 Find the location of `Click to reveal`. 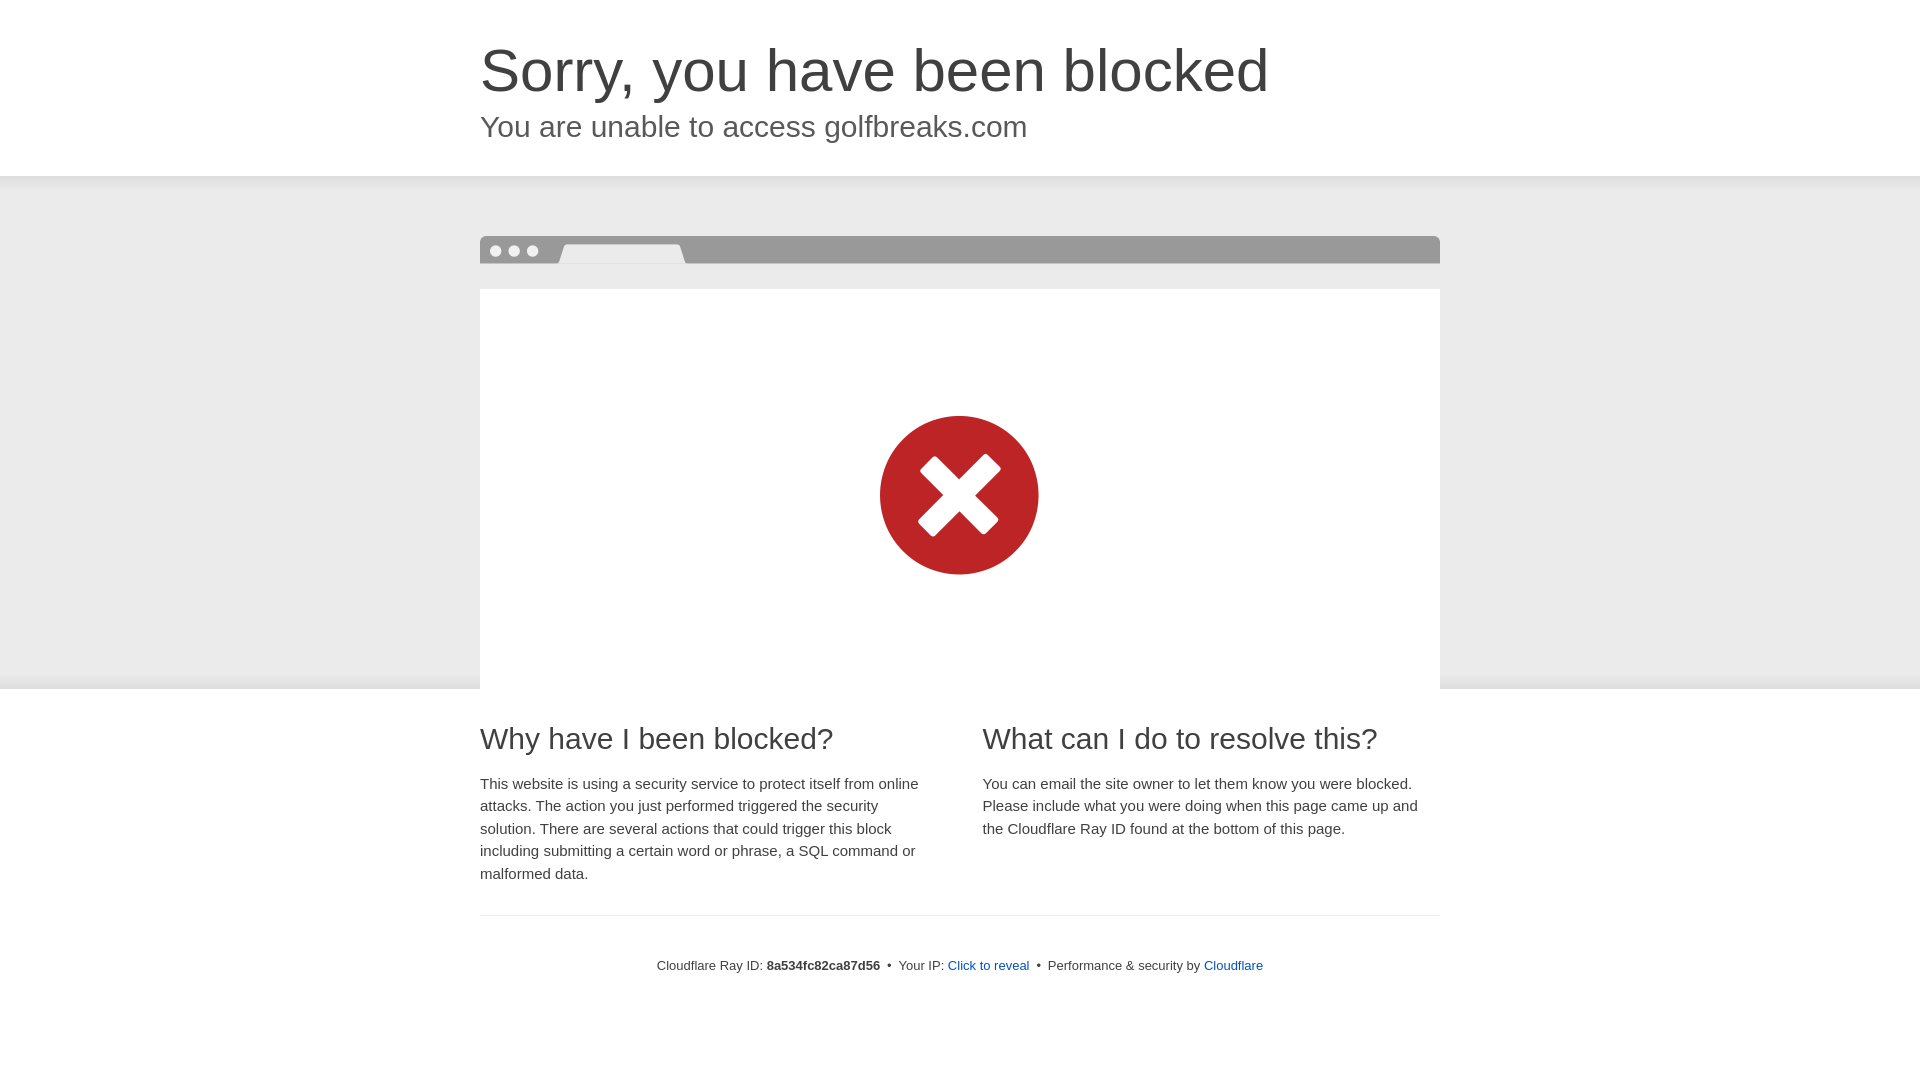

Click to reveal is located at coordinates (988, 966).